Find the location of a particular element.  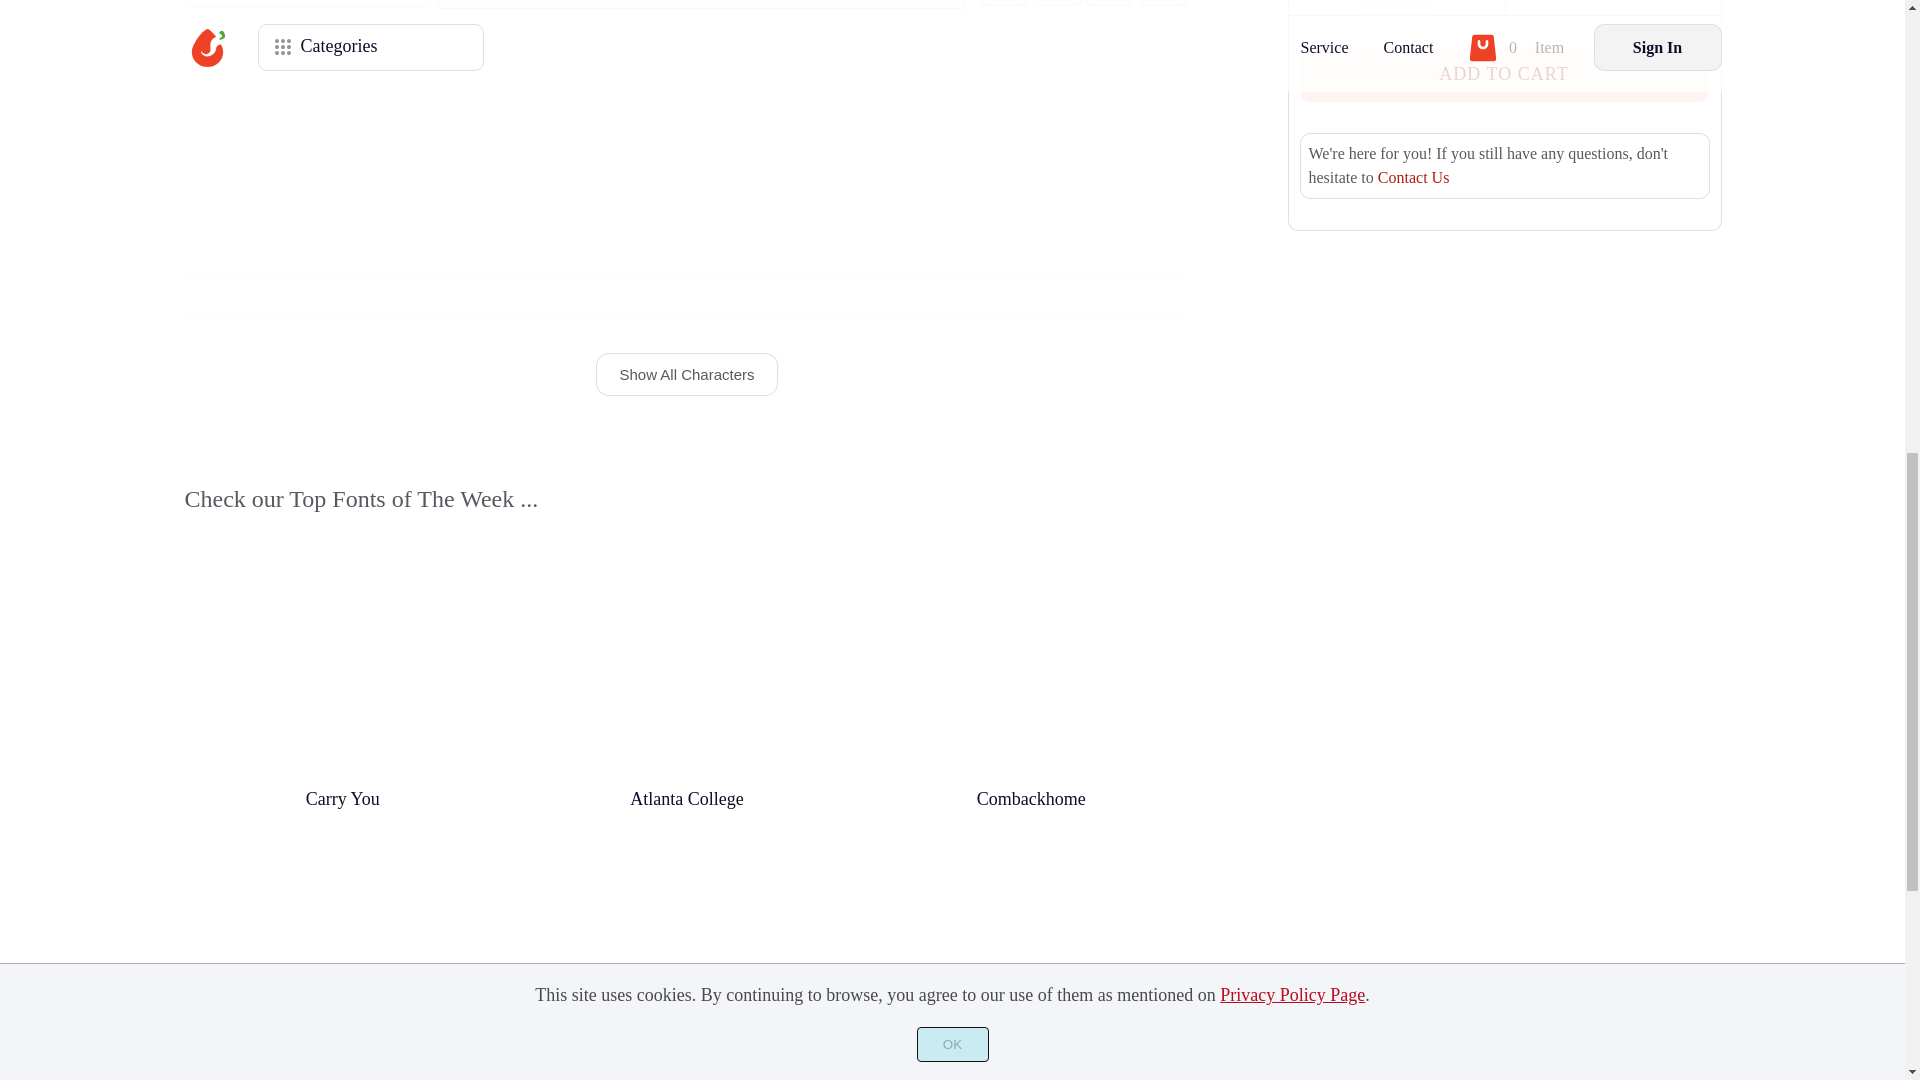

Combackhome is located at coordinates (1032, 800).